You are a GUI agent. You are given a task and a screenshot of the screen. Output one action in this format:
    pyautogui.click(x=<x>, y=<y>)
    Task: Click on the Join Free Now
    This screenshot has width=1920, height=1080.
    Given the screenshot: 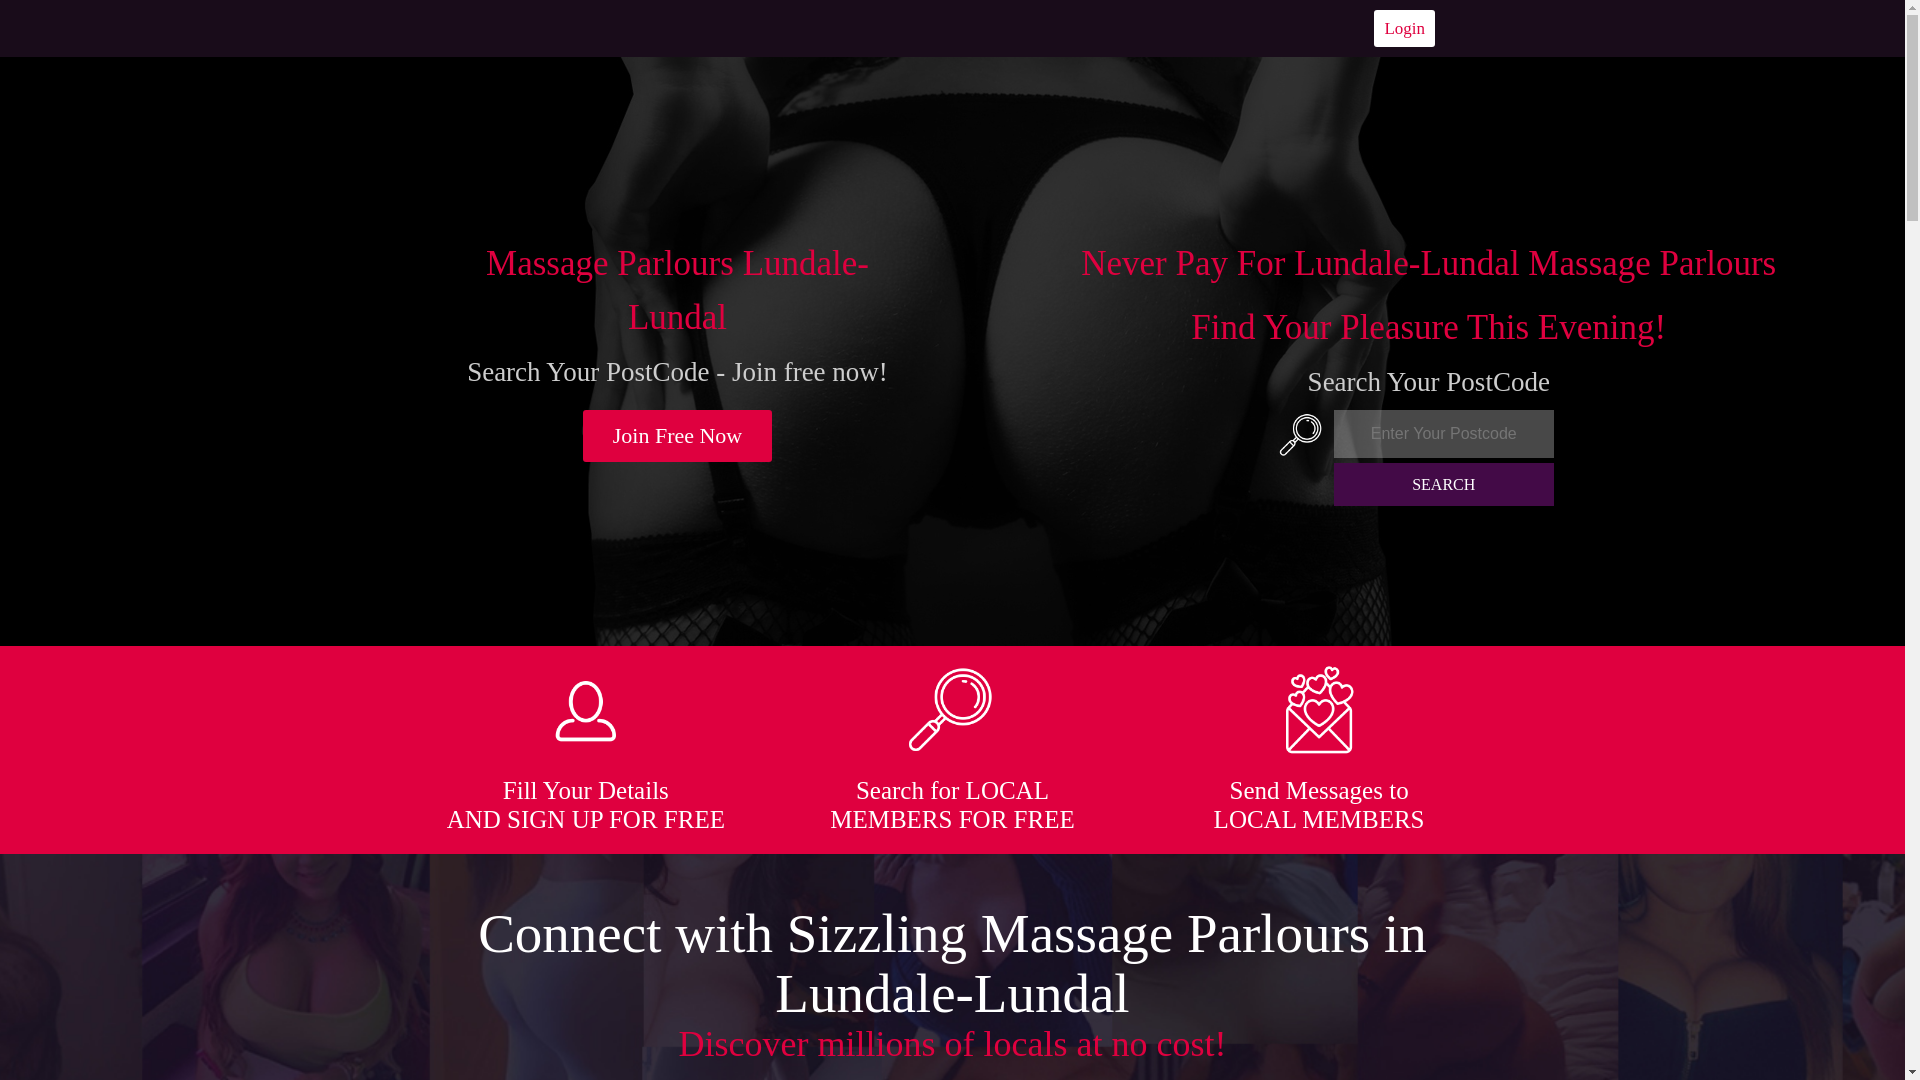 What is the action you would take?
    pyautogui.click(x=678, y=436)
    